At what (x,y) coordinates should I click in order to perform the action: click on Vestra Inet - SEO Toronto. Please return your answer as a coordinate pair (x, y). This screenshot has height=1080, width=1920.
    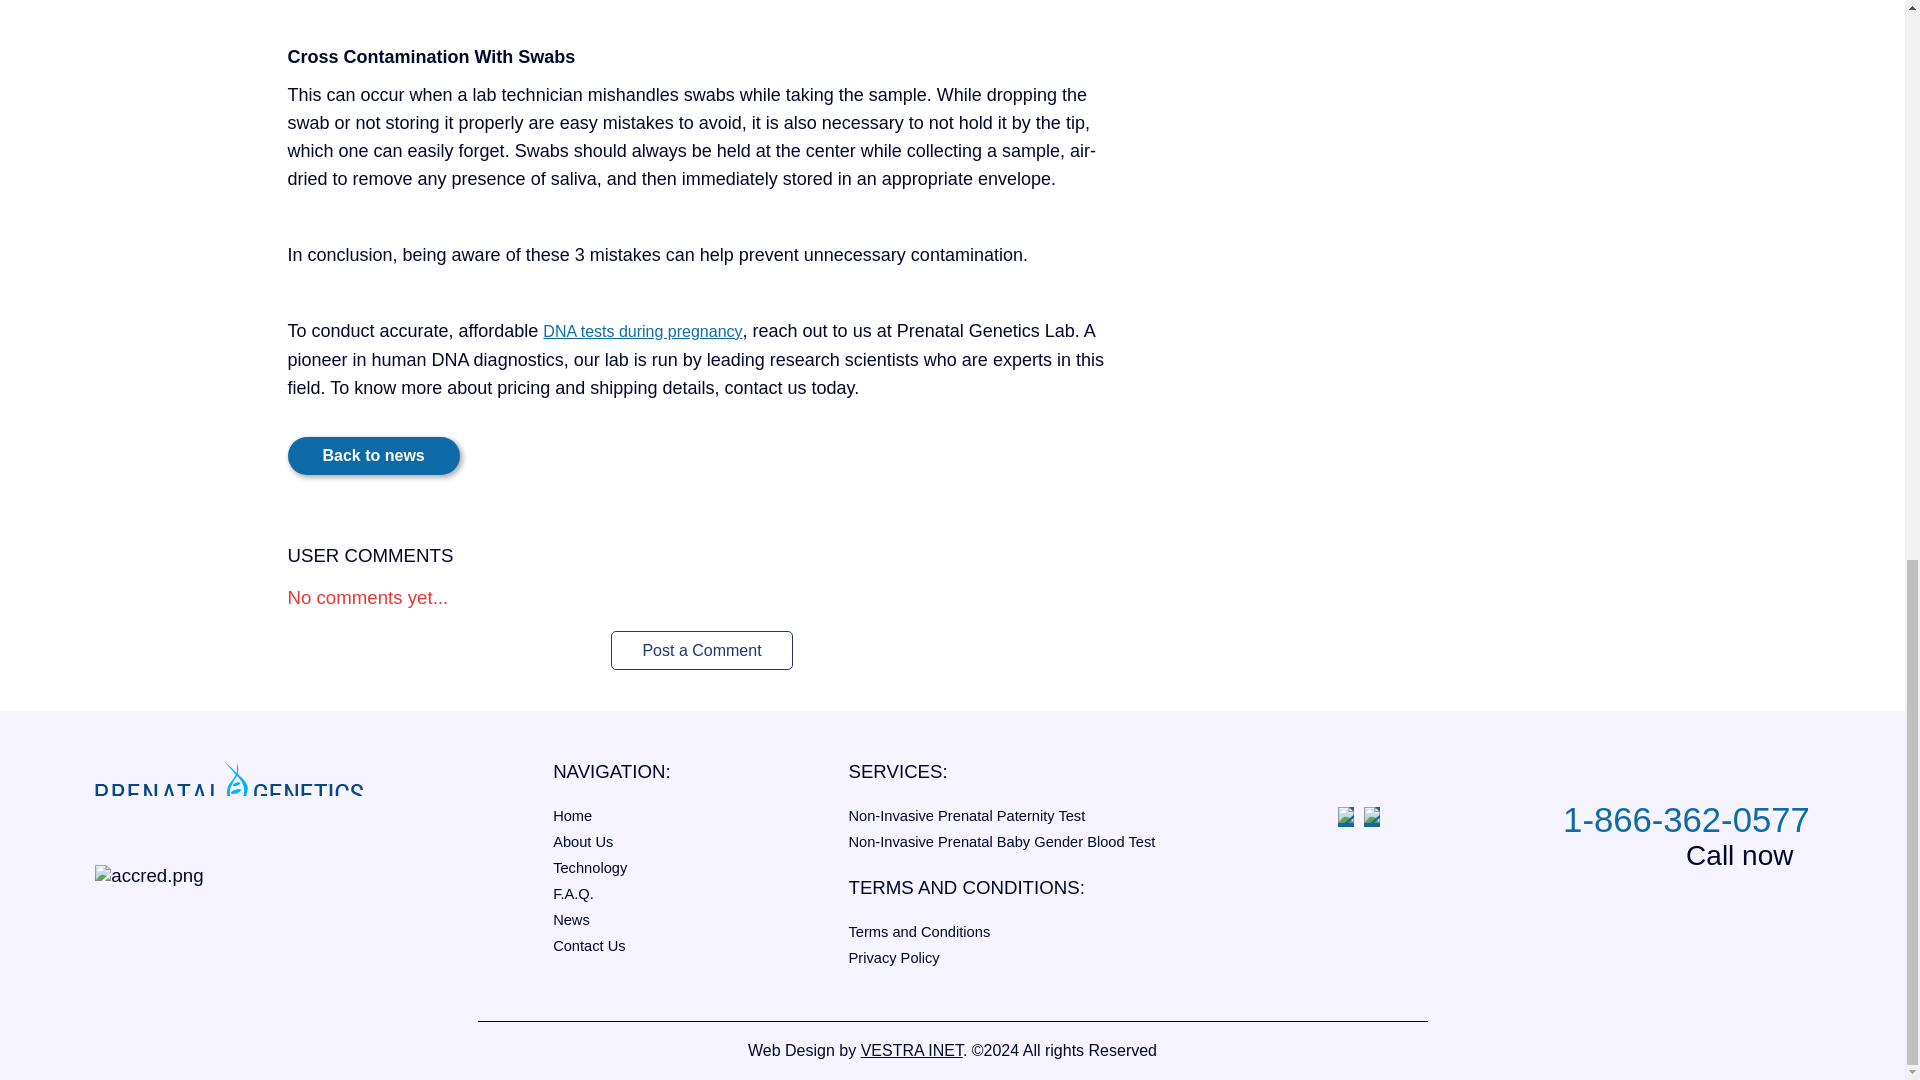
    Looking at the image, I should click on (912, 1050).